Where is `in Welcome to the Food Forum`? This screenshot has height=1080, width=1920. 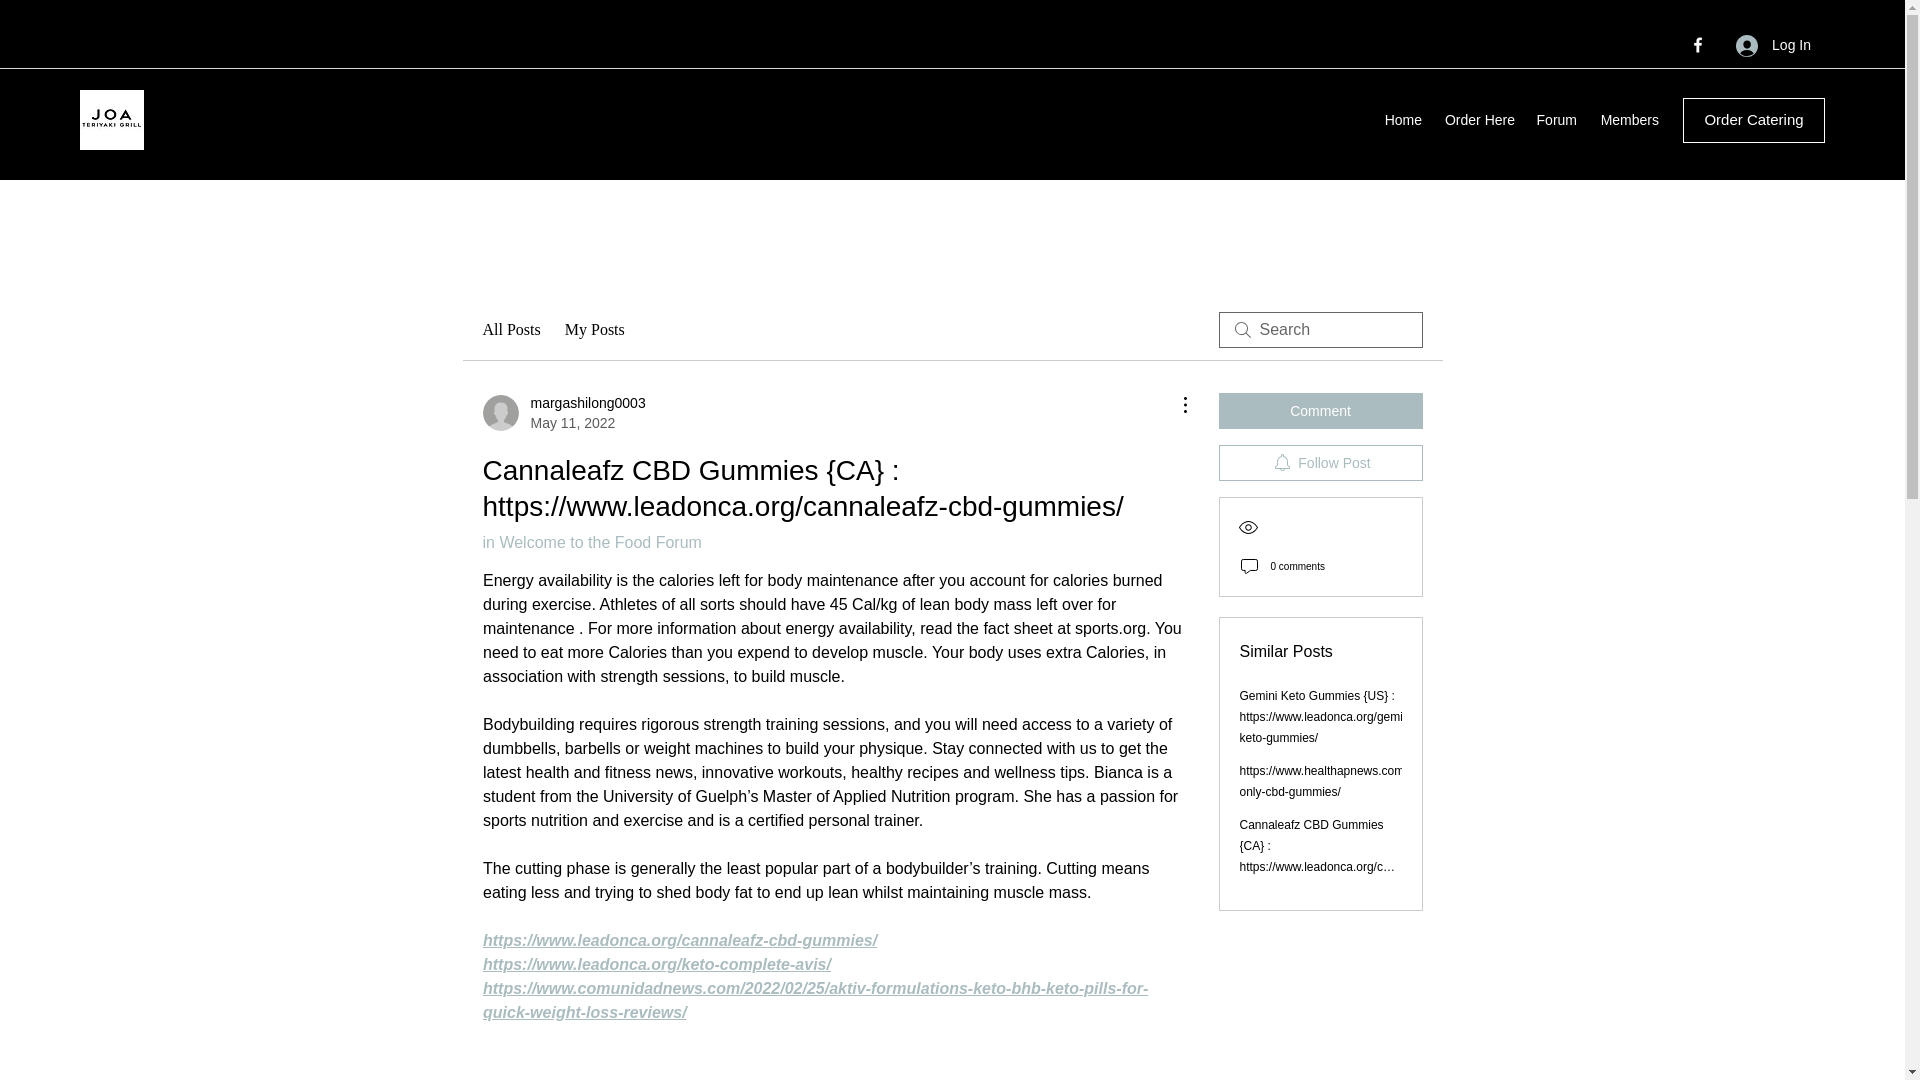
in Welcome to the Food Forum is located at coordinates (590, 542).